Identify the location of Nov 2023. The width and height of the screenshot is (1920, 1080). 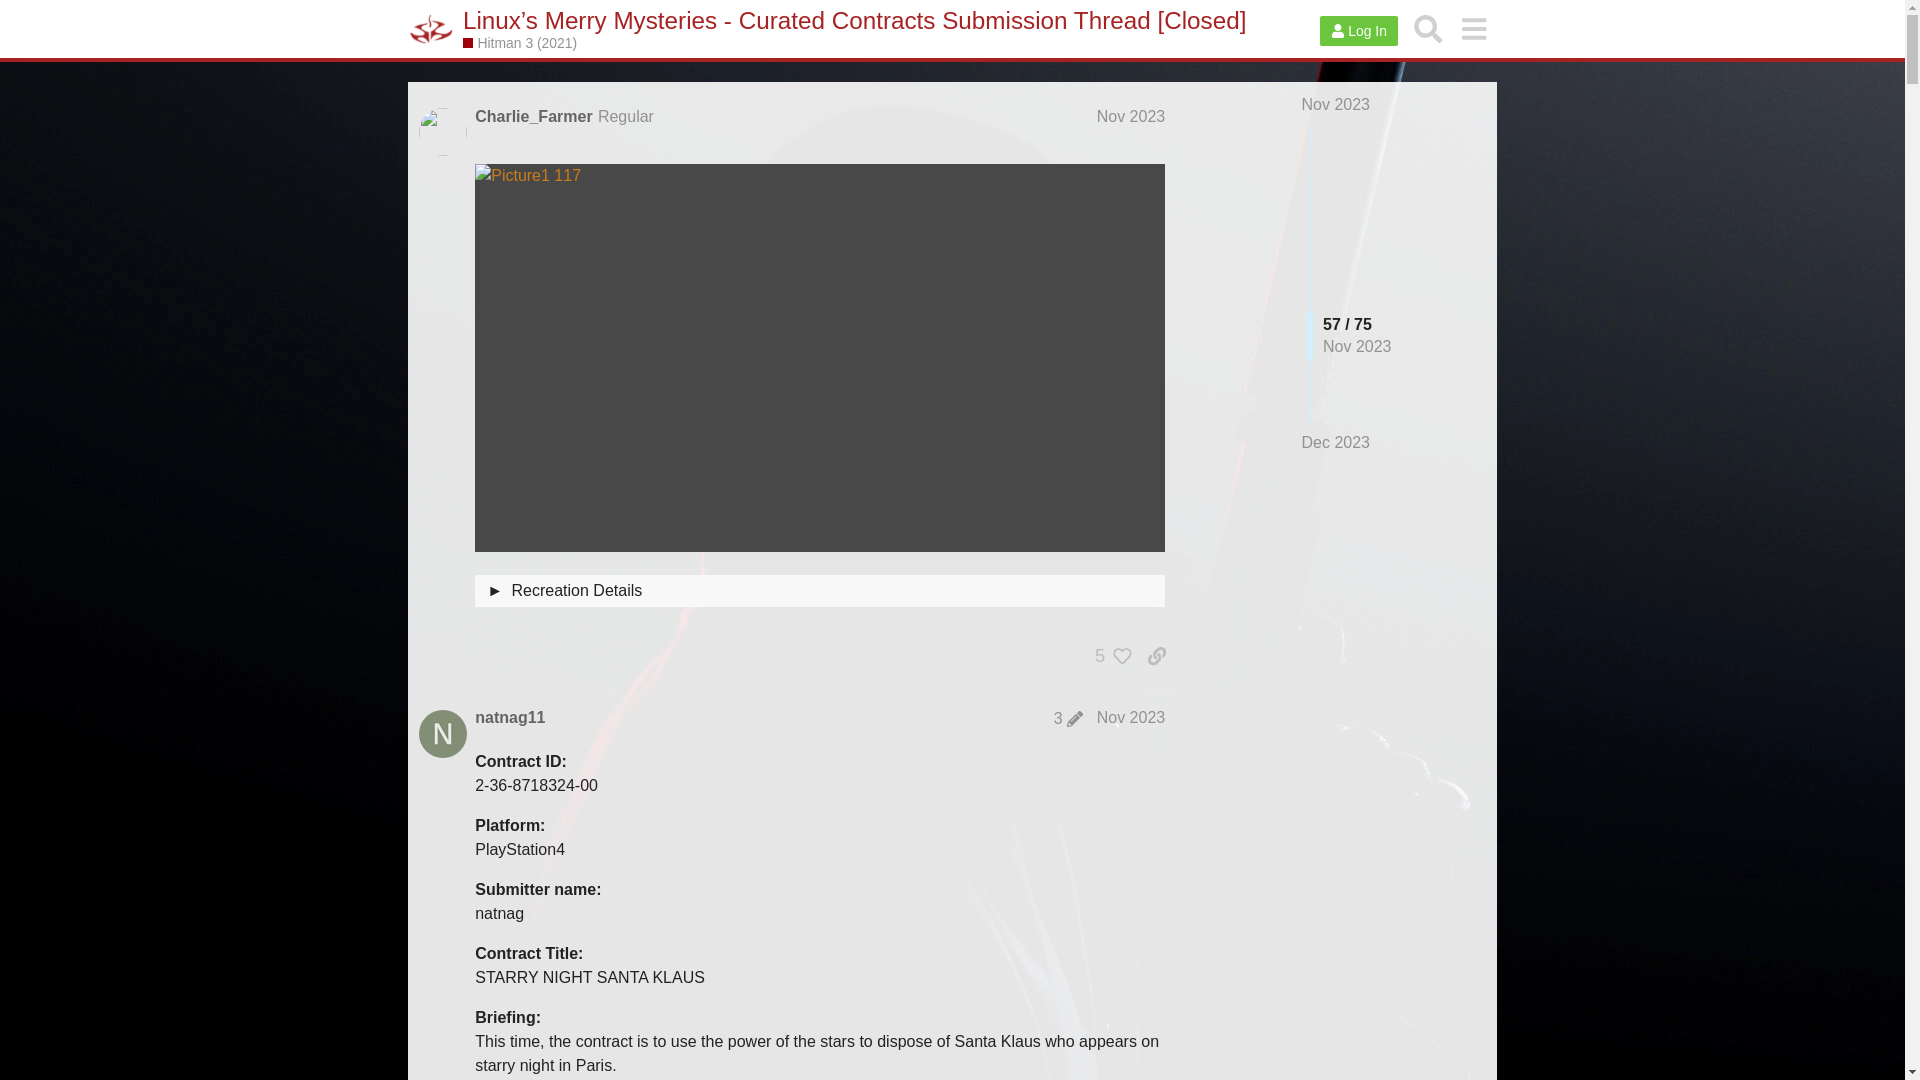
(1336, 104).